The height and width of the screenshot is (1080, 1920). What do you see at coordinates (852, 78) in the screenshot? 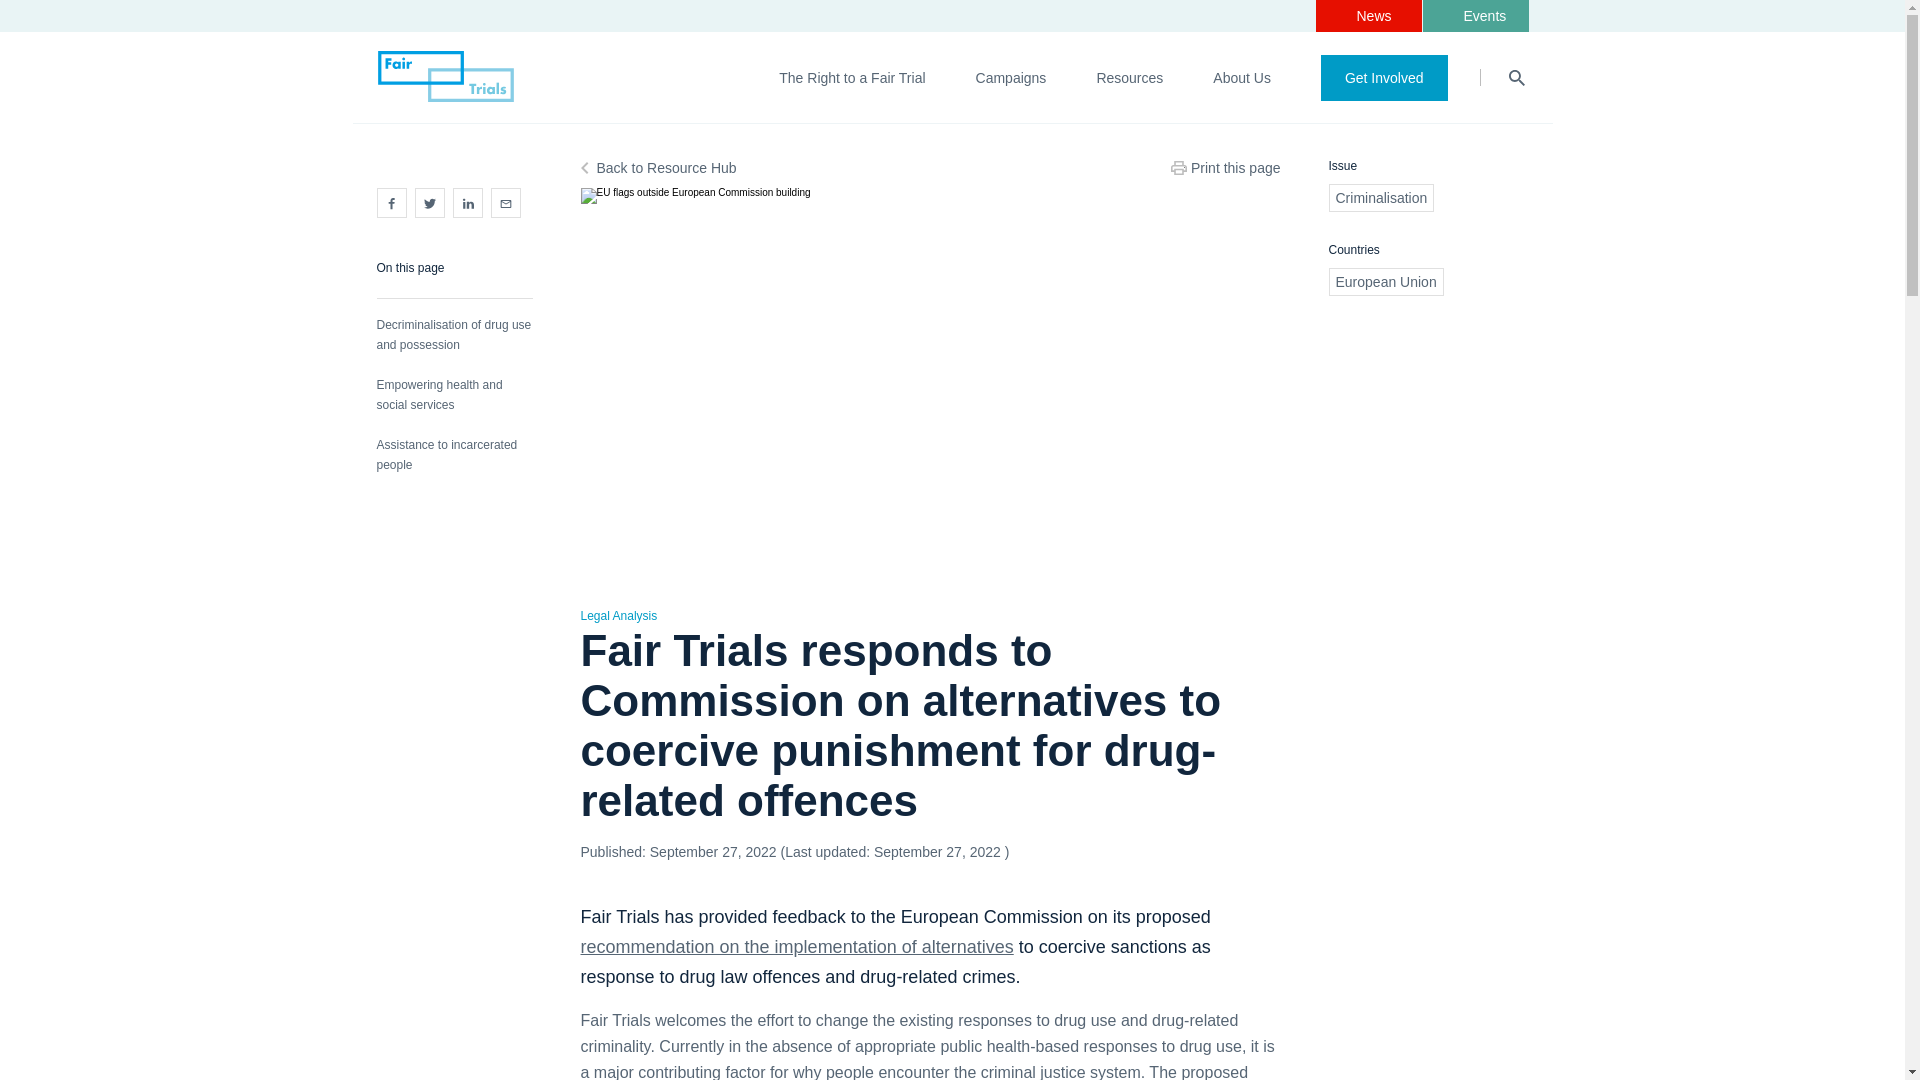
I see `The Right to a Fair Trial` at bounding box center [852, 78].